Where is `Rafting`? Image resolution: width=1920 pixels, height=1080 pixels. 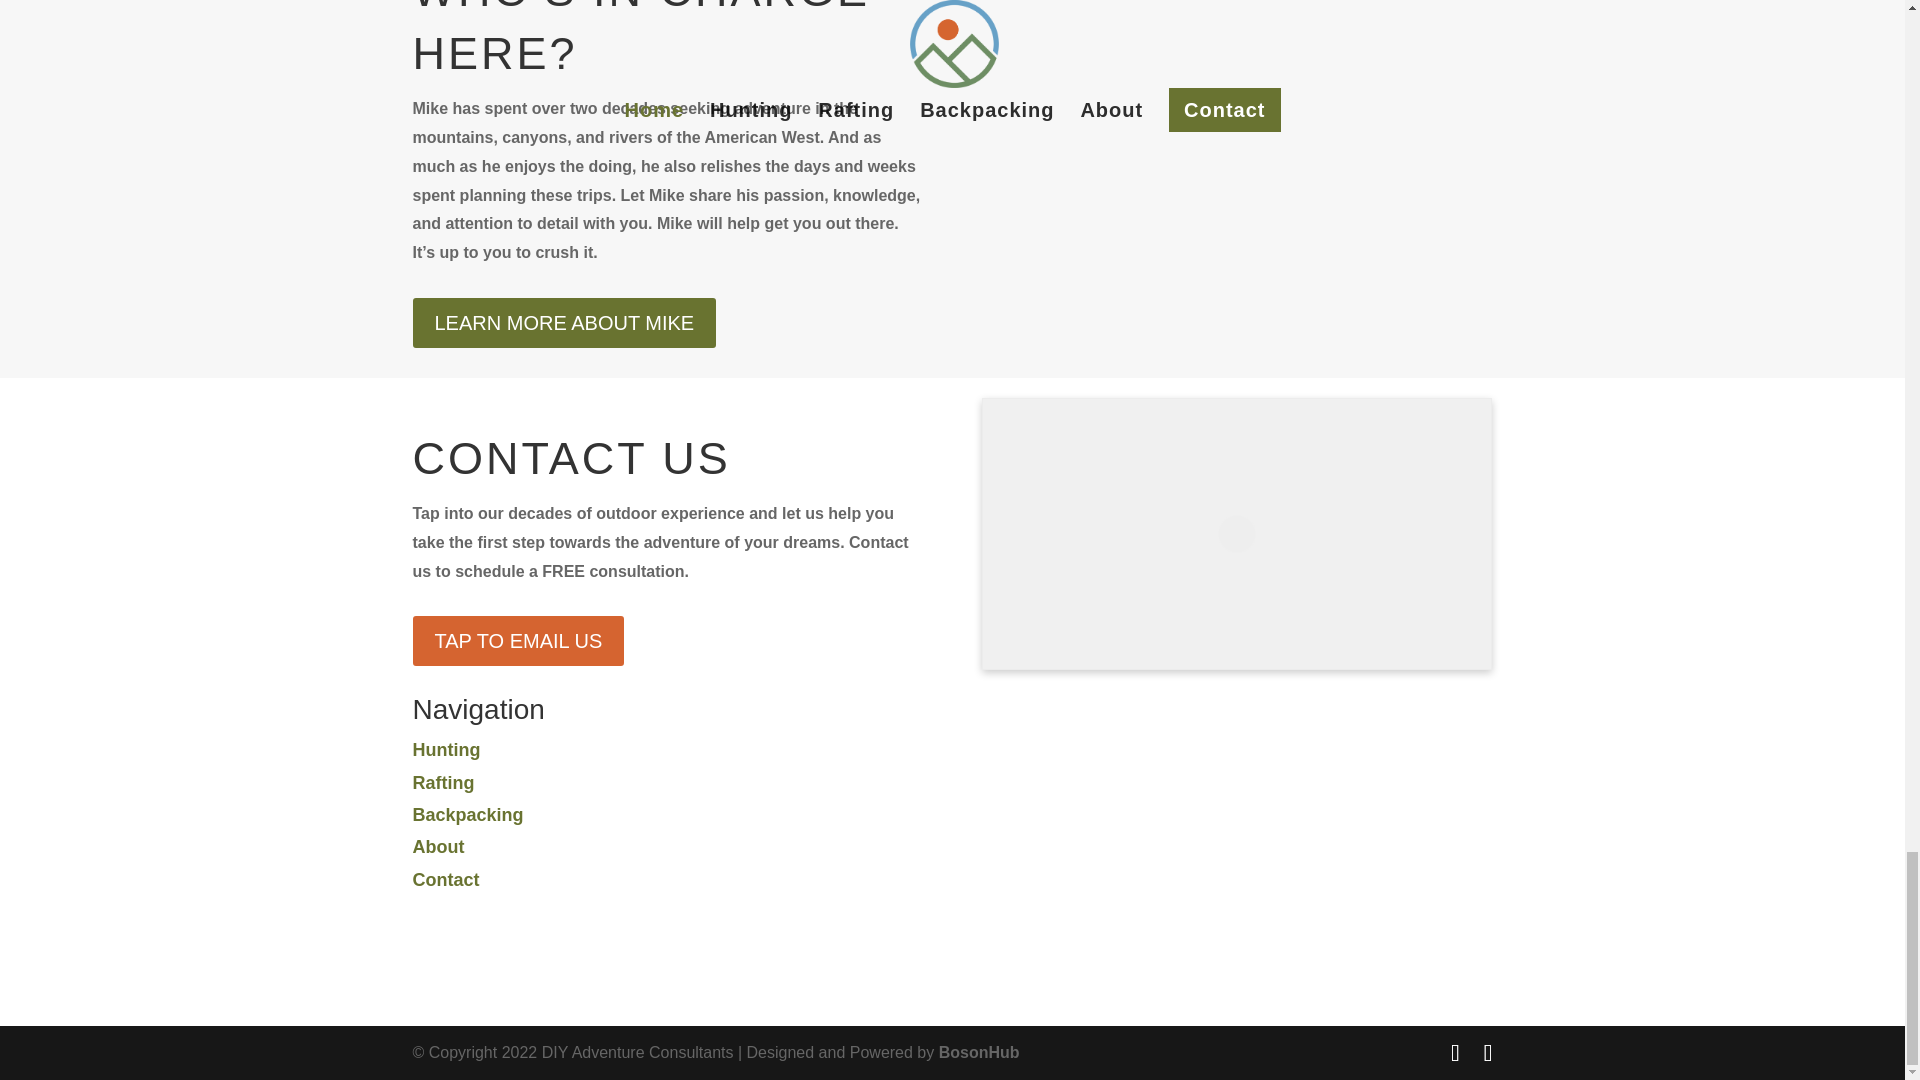
Rafting is located at coordinates (443, 782).